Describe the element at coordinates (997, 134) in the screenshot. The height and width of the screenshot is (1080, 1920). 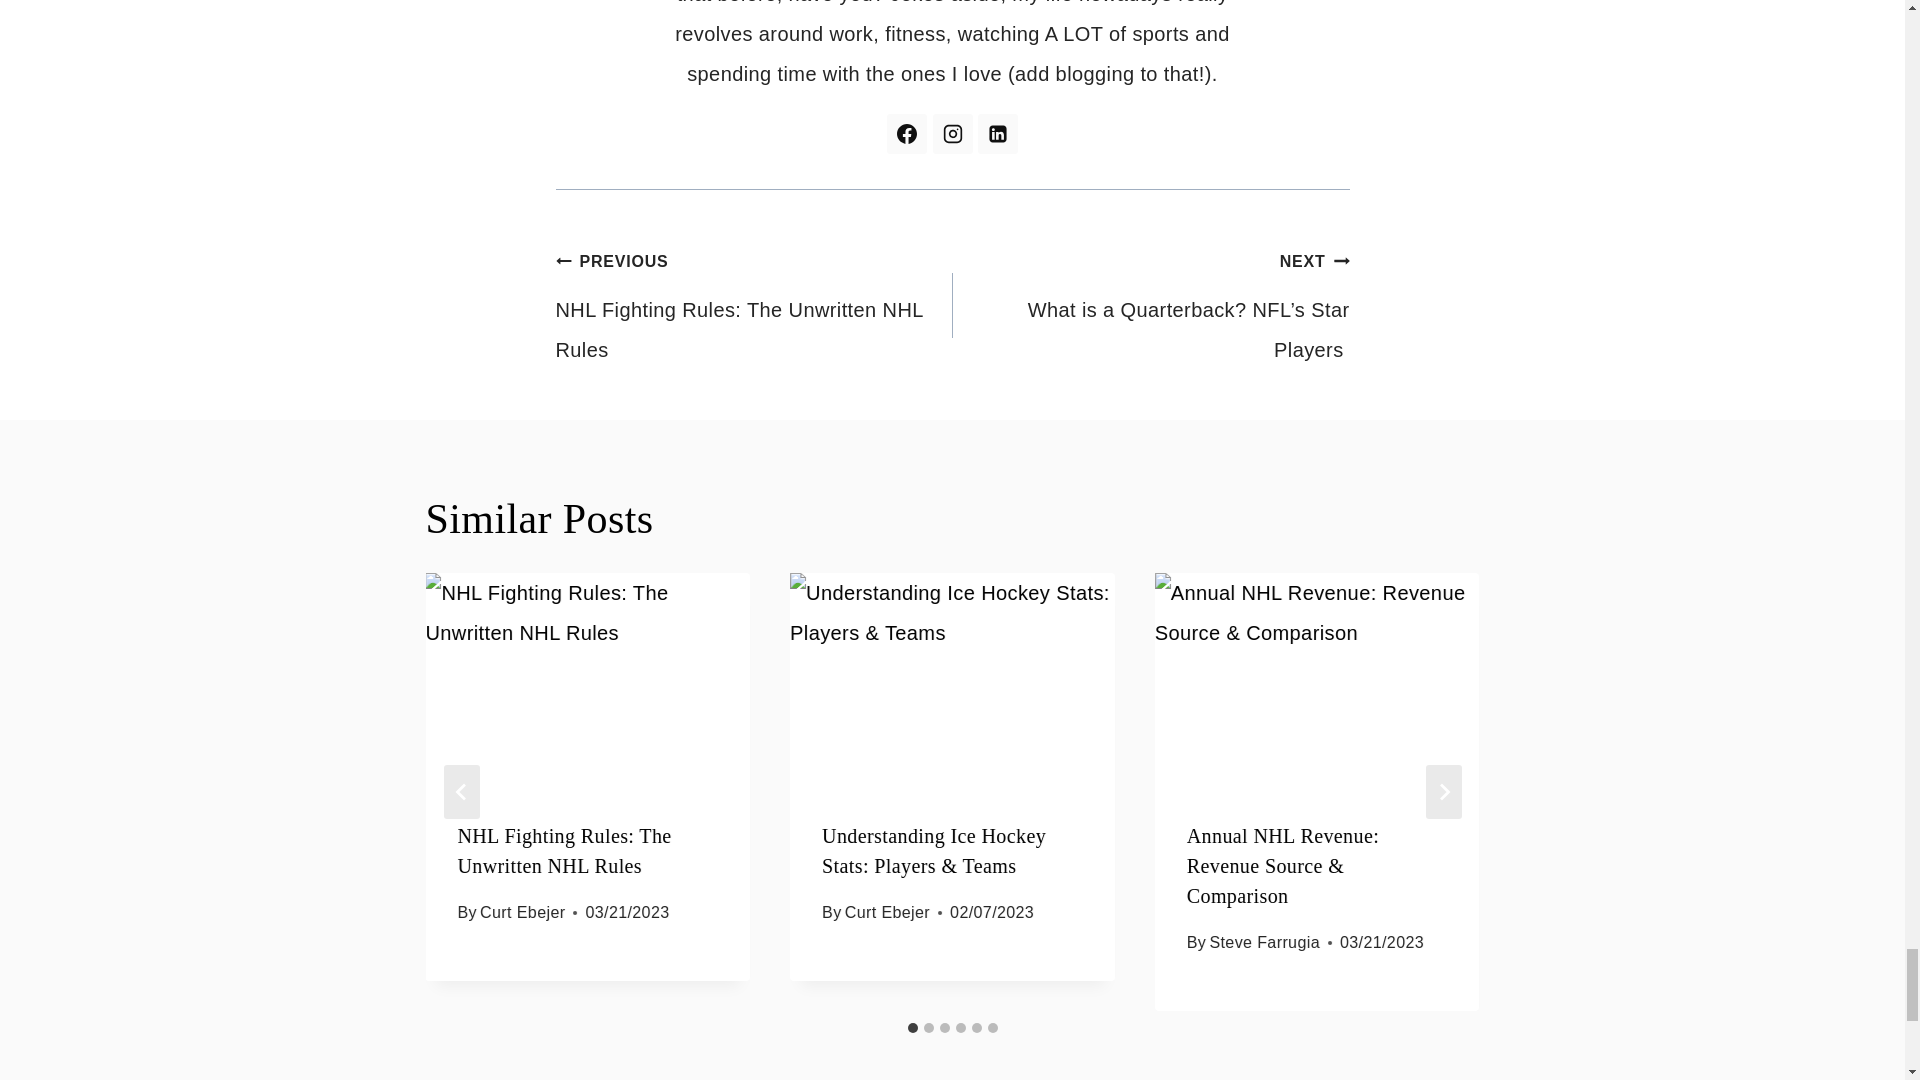
I see `Follow Steve Farrugia on Linkedin` at that location.